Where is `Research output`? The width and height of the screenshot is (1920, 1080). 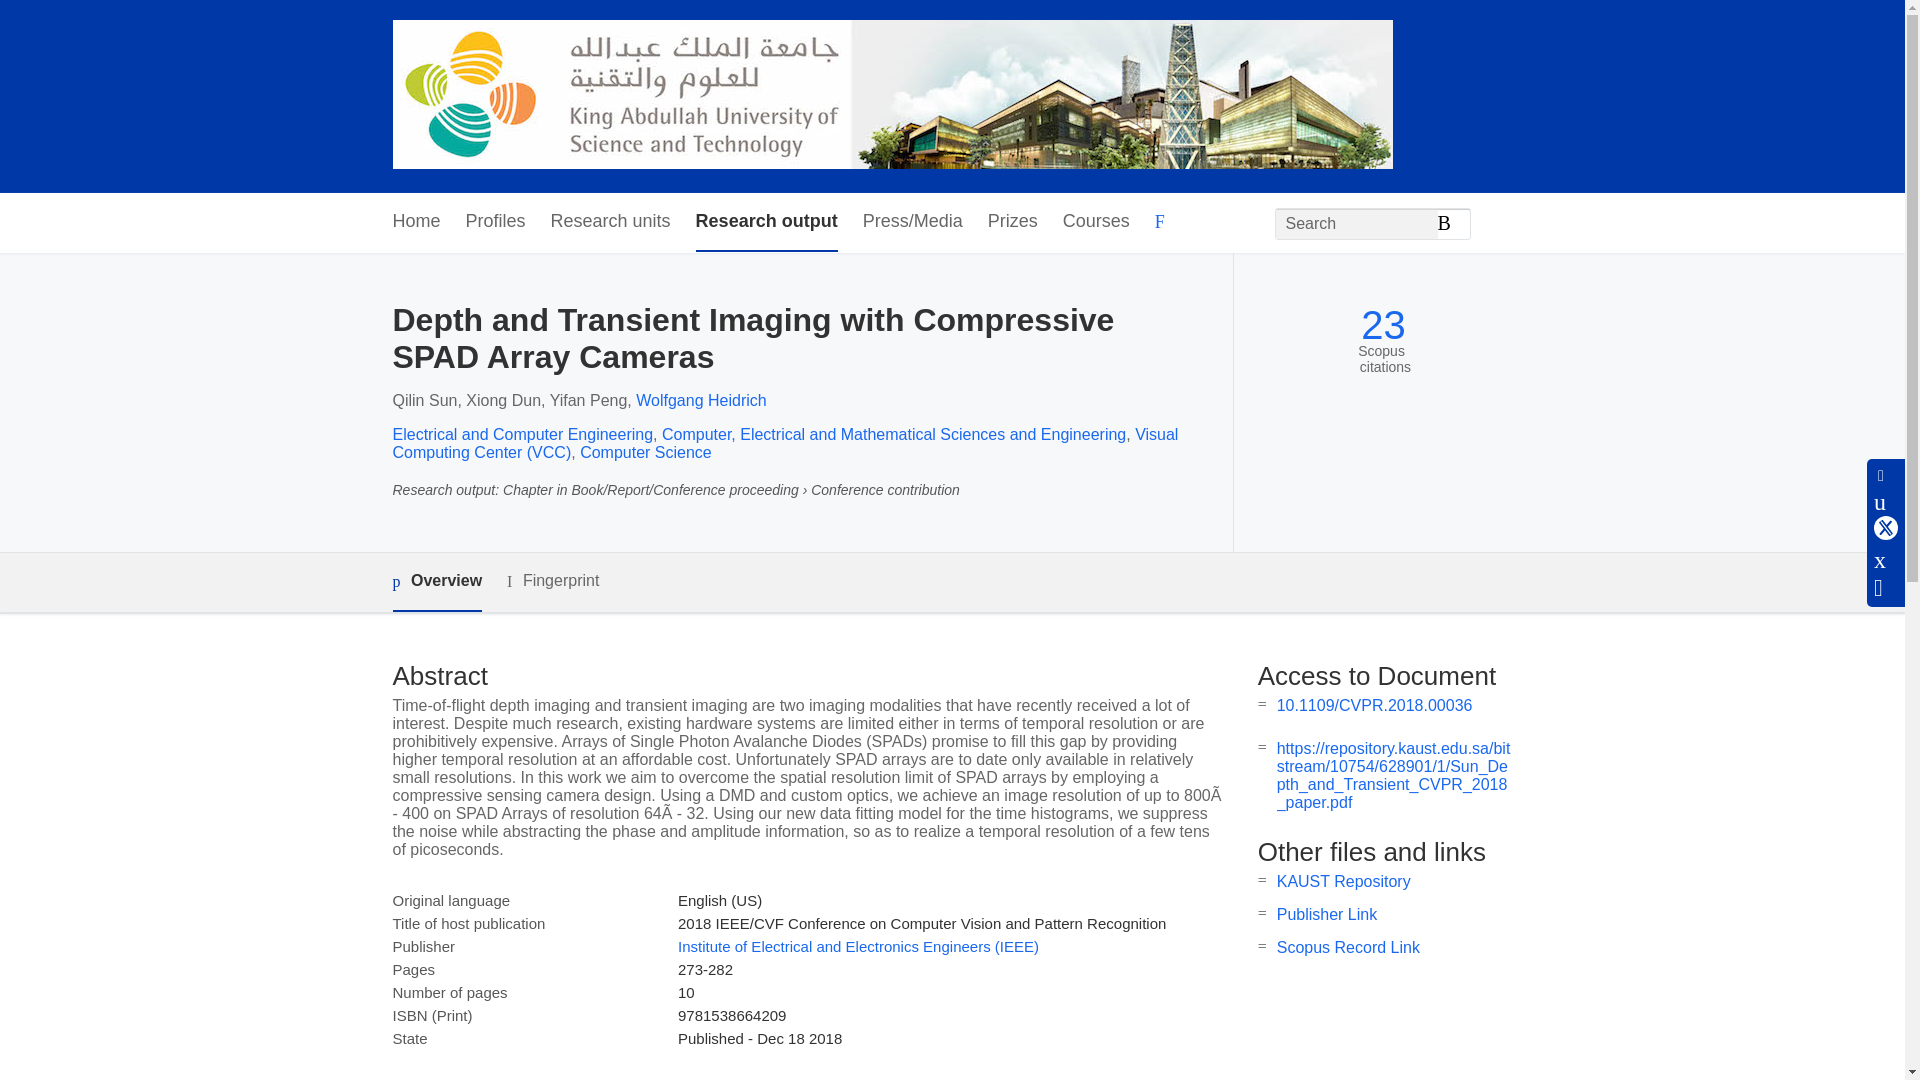 Research output is located at coordinates (766, 222).